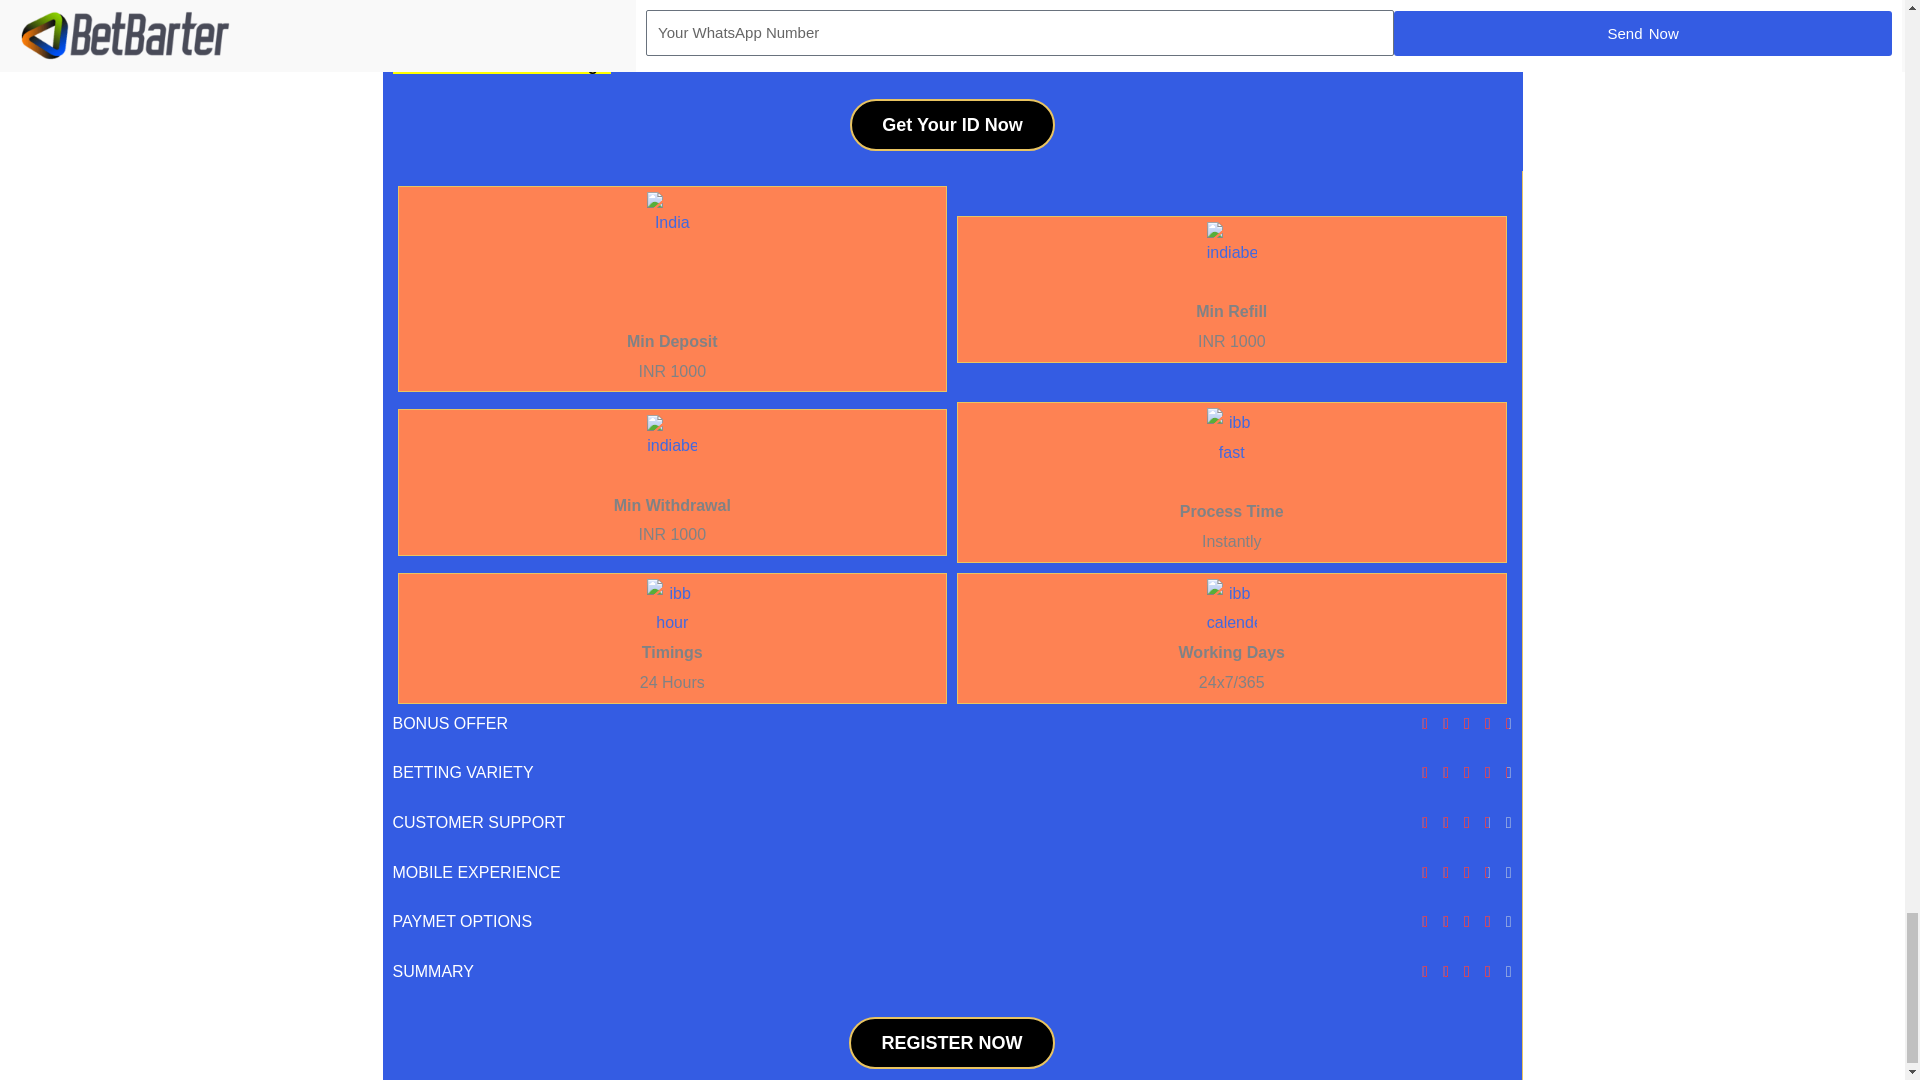 This screenshot has height=1080, width=1920. What do you see at coordinates (1231, 652) in the screenshot?
I see `Working Days` at bounding box center [1231, 652].